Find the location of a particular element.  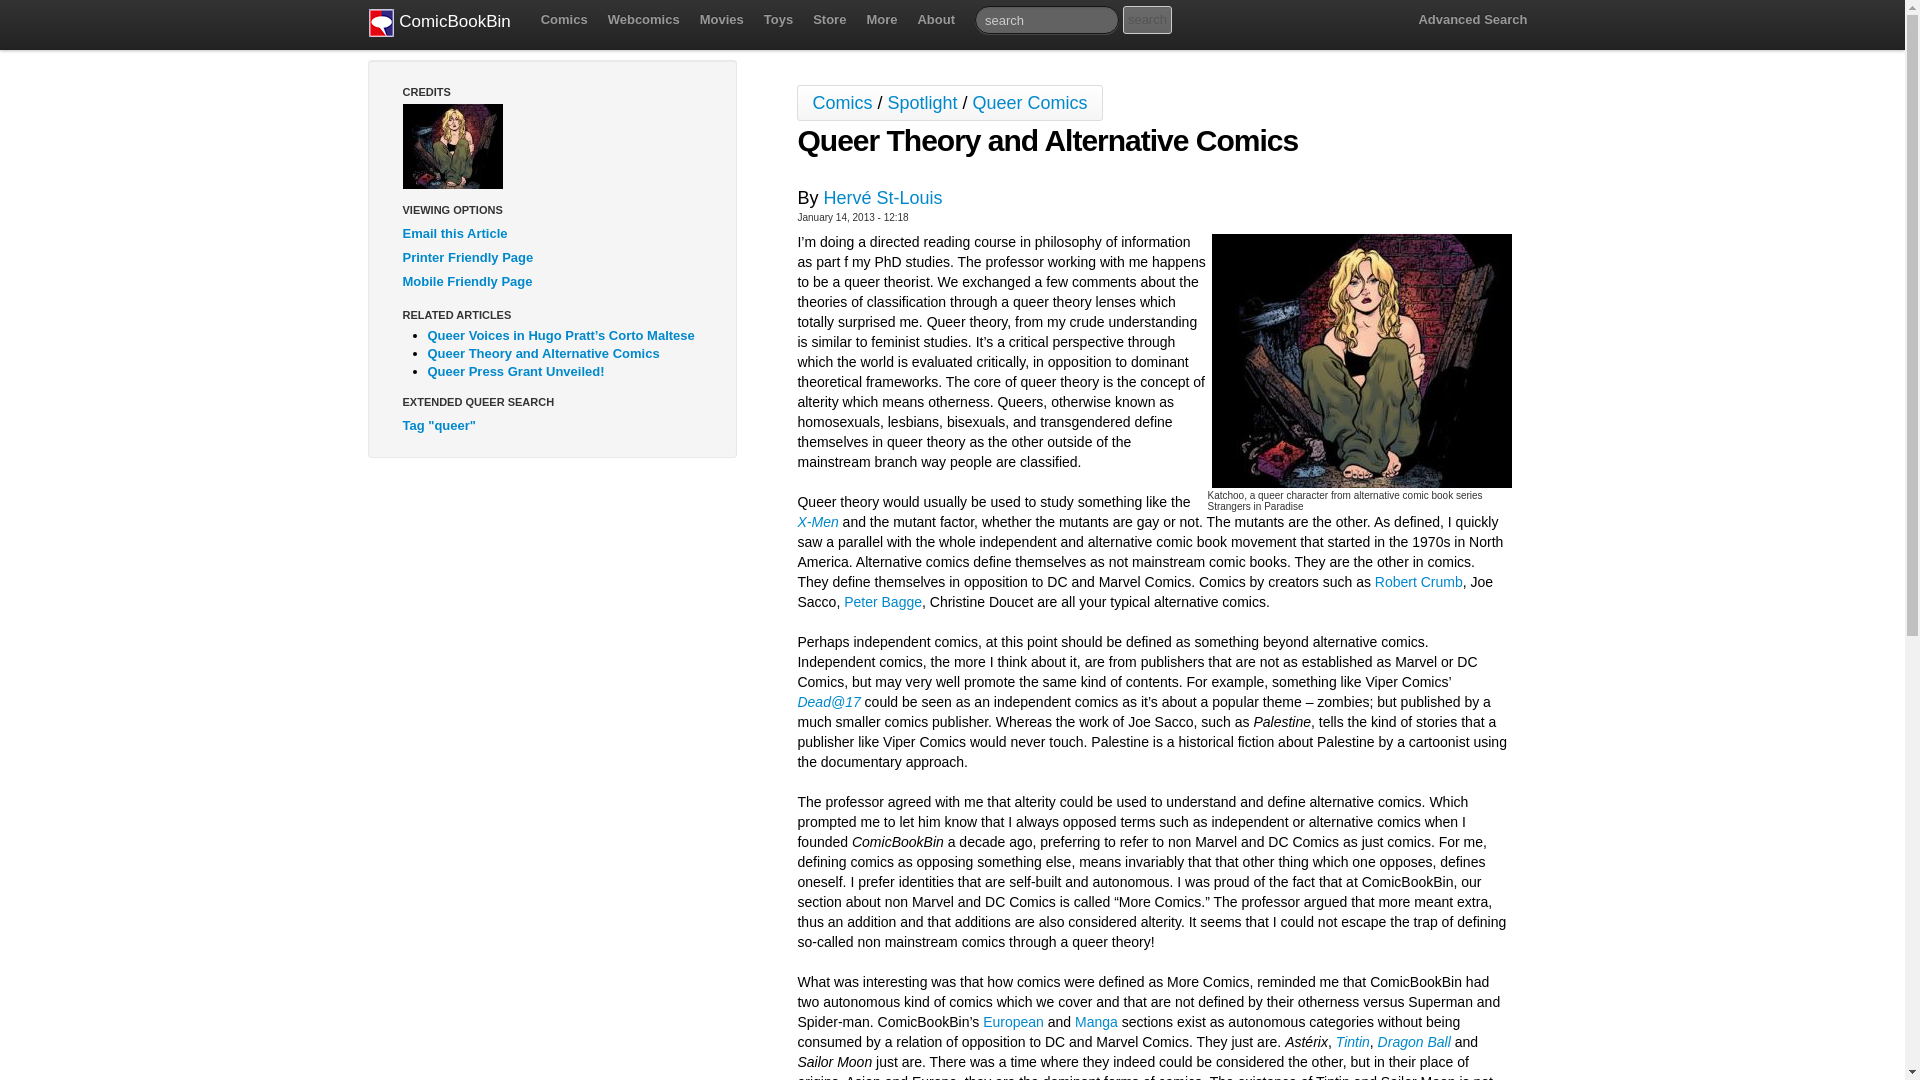

 ComicBookBin is located at coordinates (439, 24).